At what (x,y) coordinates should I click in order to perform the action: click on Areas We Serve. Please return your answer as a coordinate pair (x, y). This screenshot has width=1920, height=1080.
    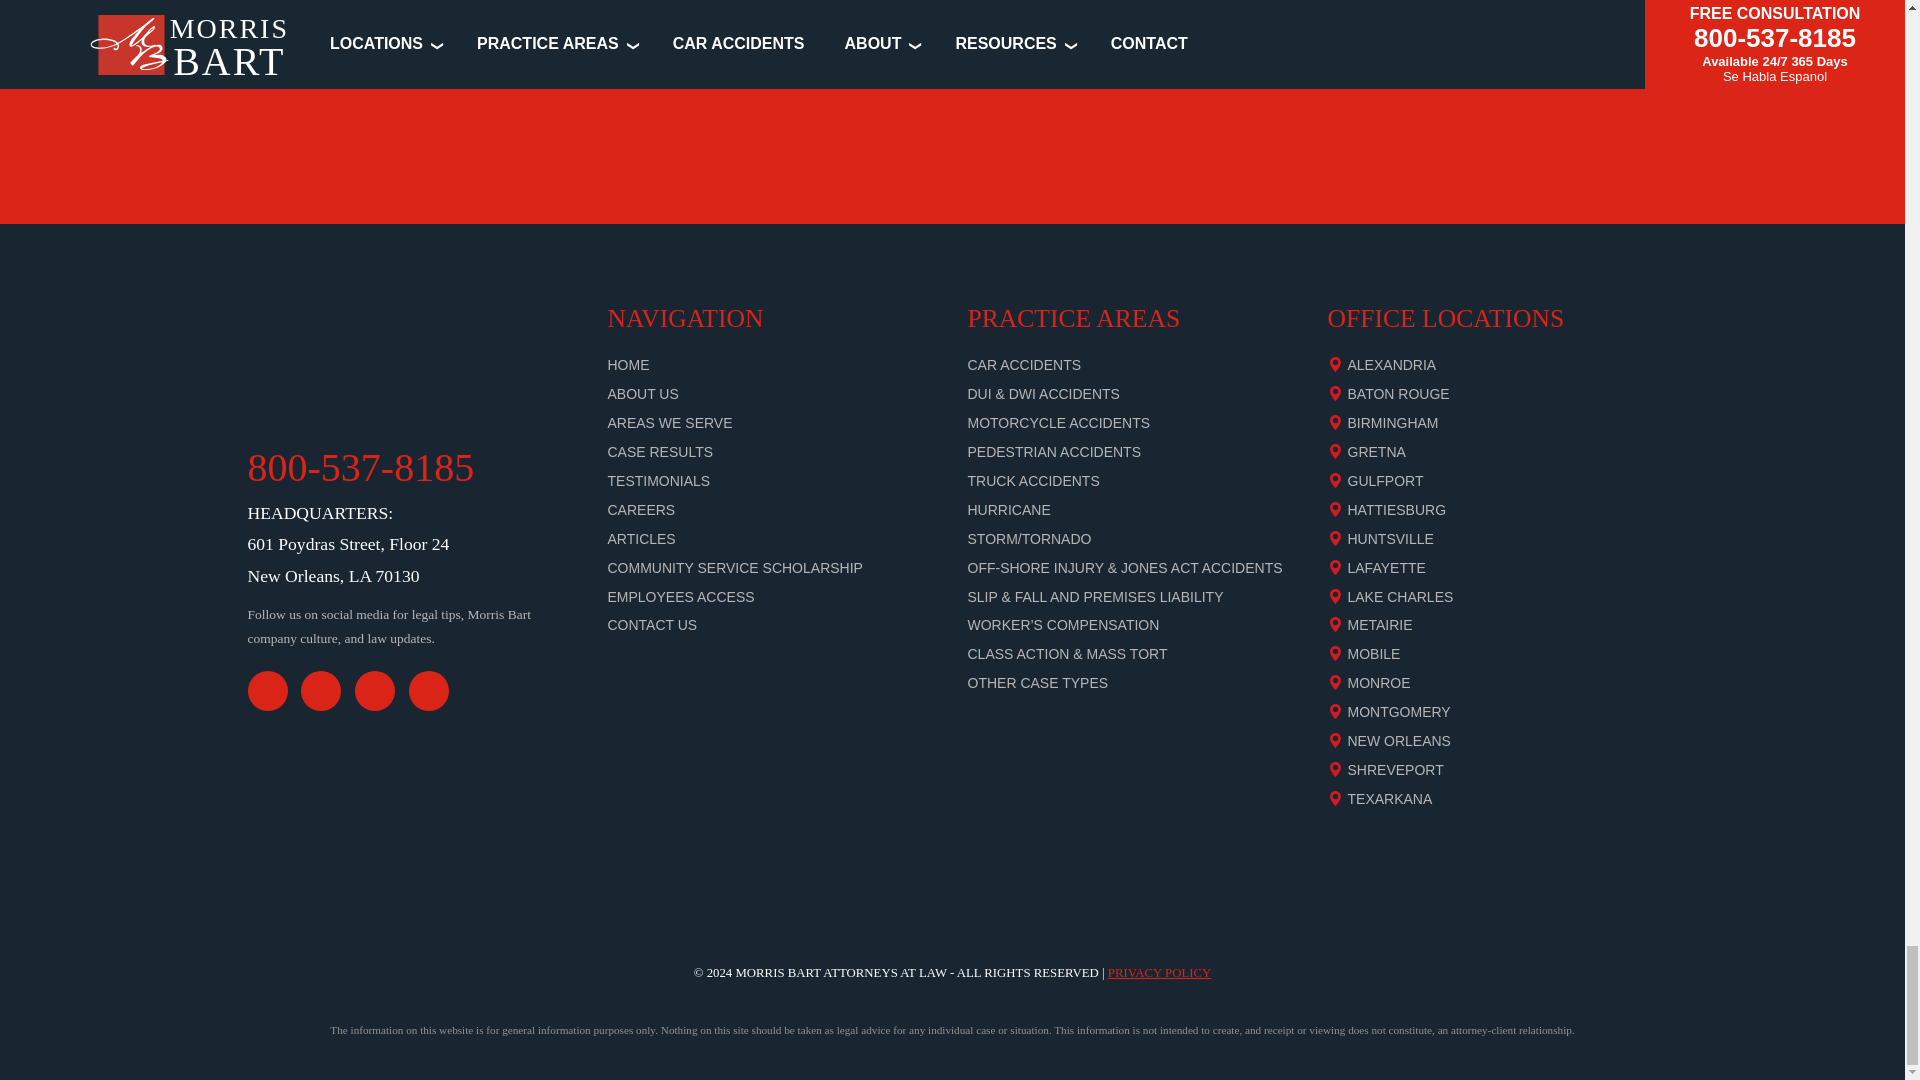
    Looking at the image, I should click on (670, 422).